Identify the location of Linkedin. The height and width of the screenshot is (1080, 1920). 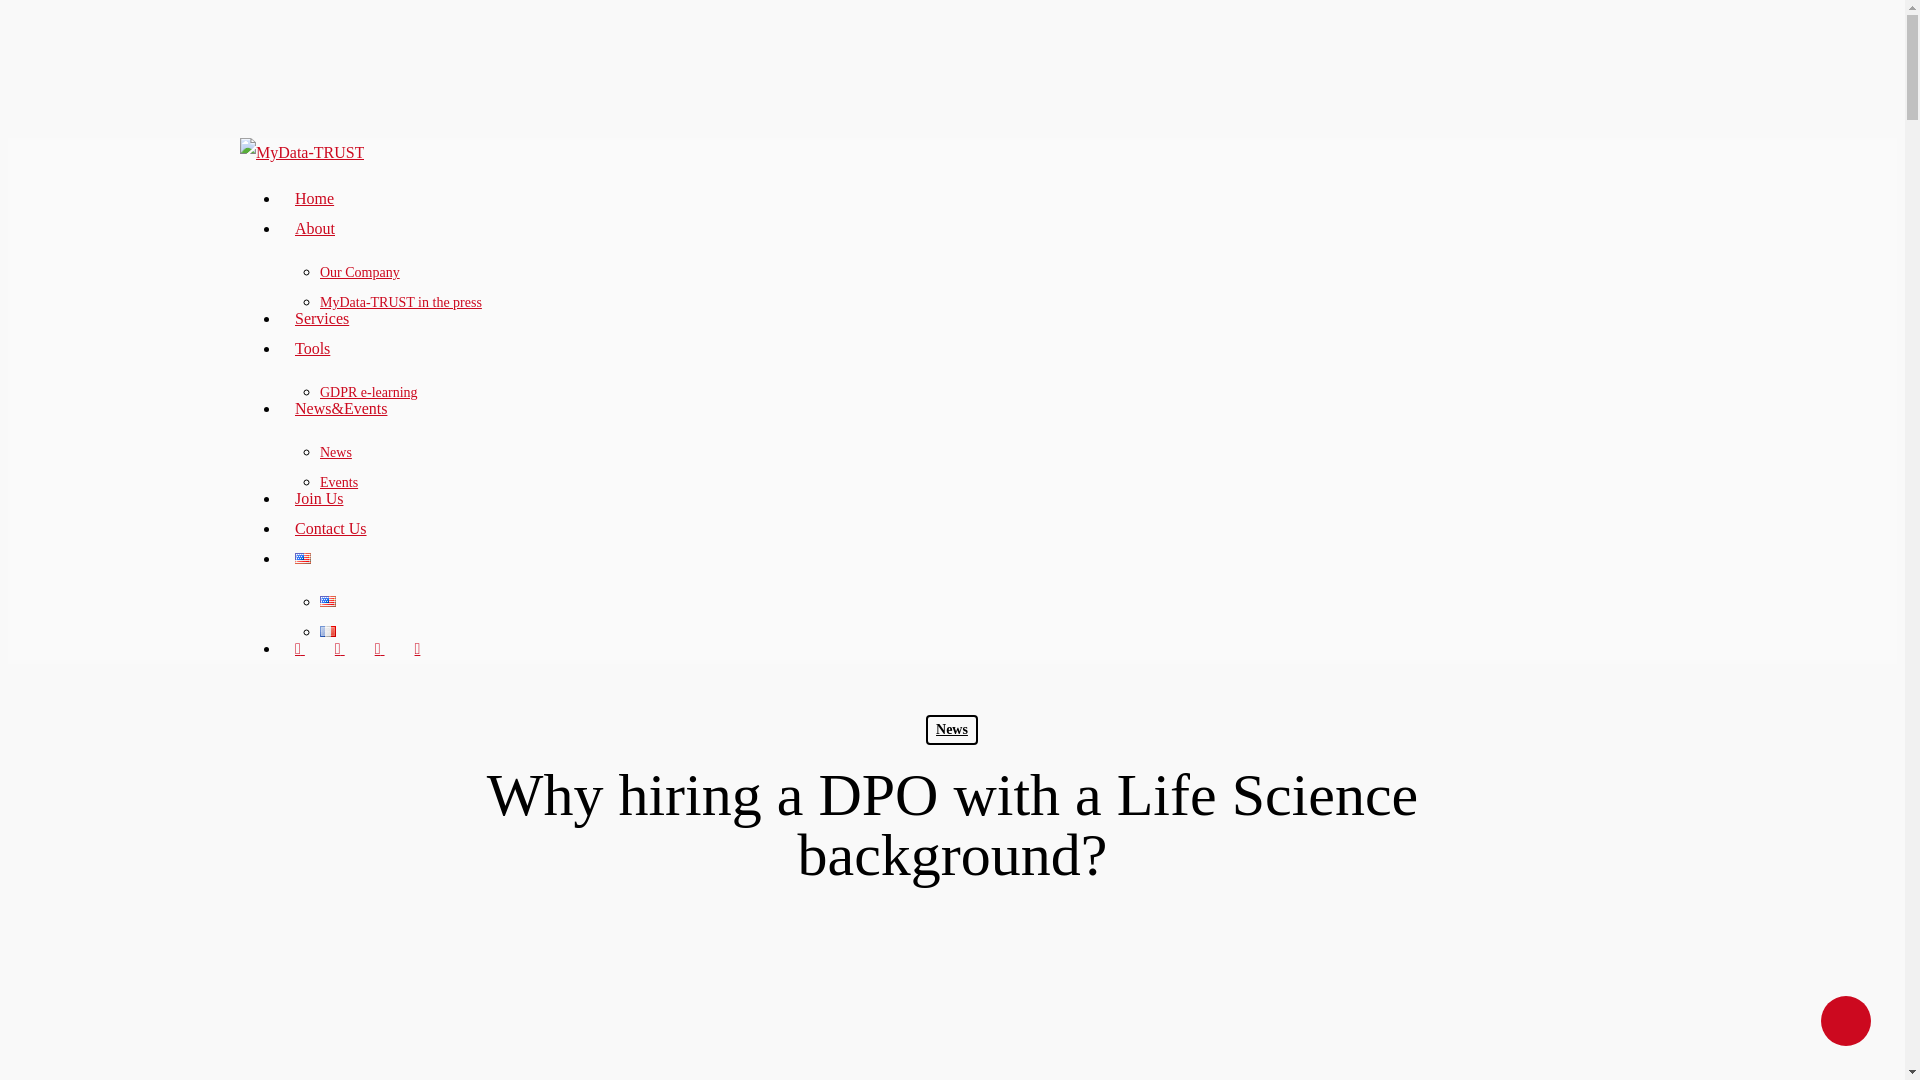
(380, 648).